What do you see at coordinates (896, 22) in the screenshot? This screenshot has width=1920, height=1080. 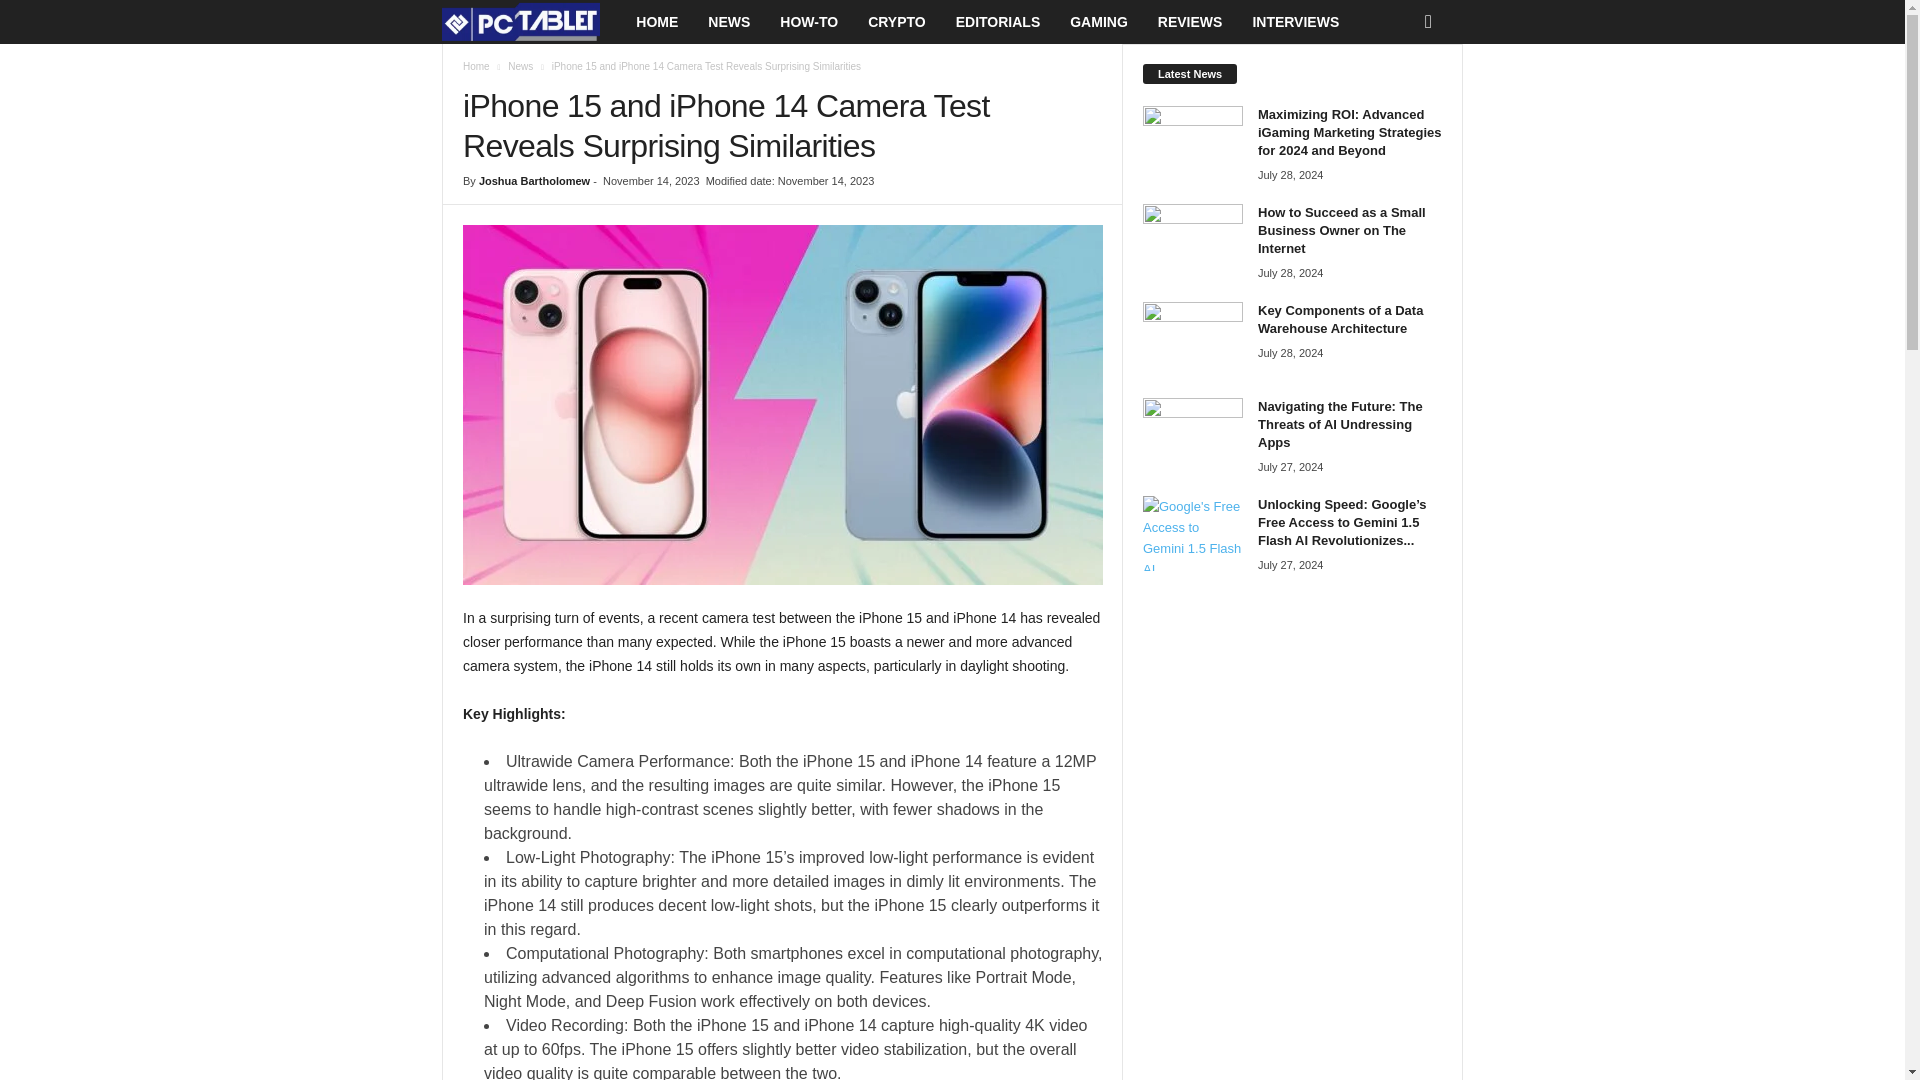 I see `CRYPTO` at bounding box center [896, 22].